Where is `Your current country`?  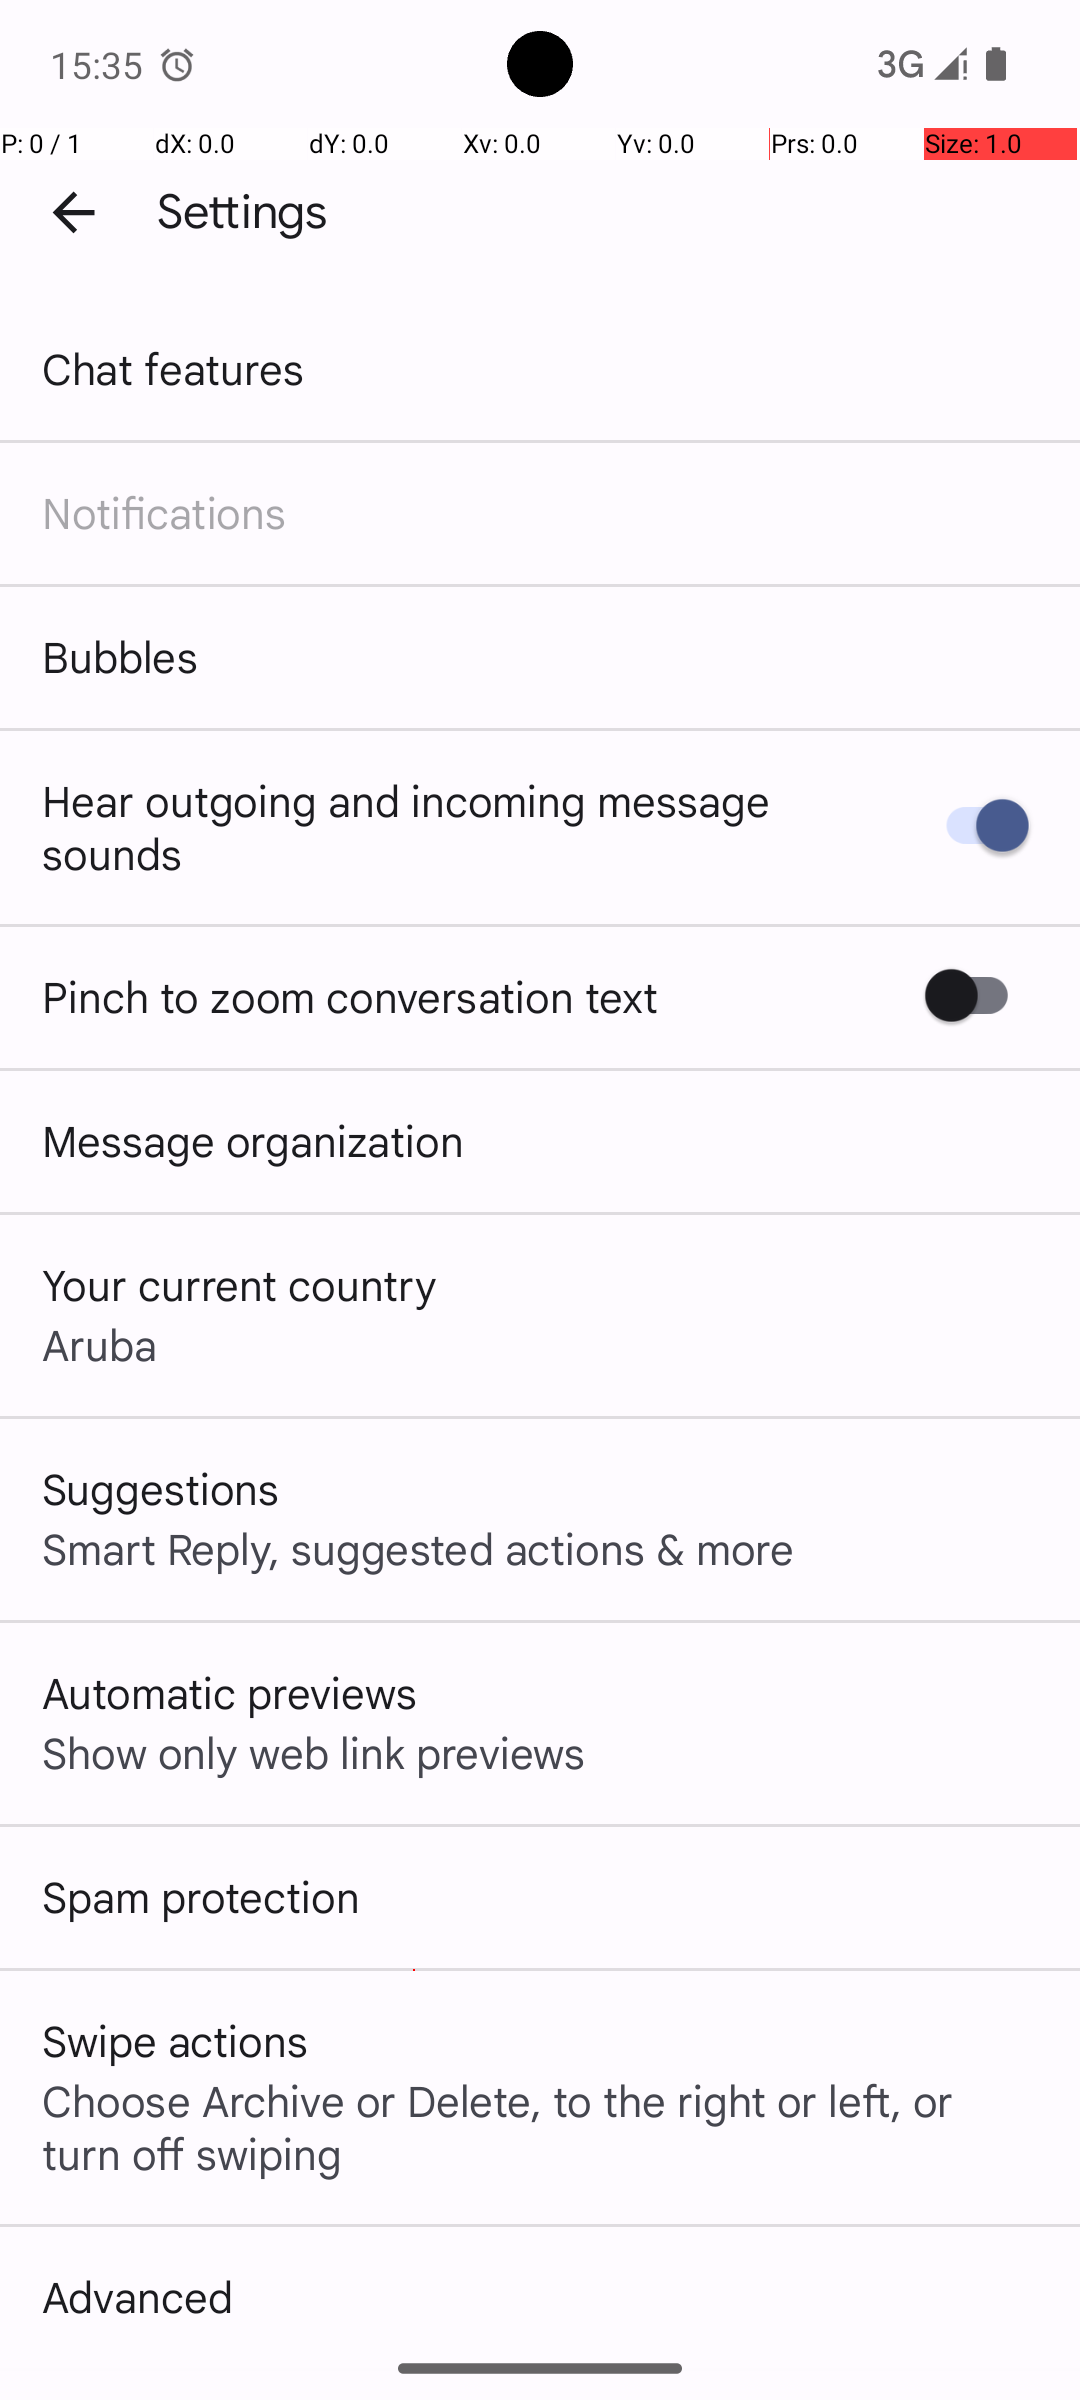 Your current country is located at coordinates (240, 1284).